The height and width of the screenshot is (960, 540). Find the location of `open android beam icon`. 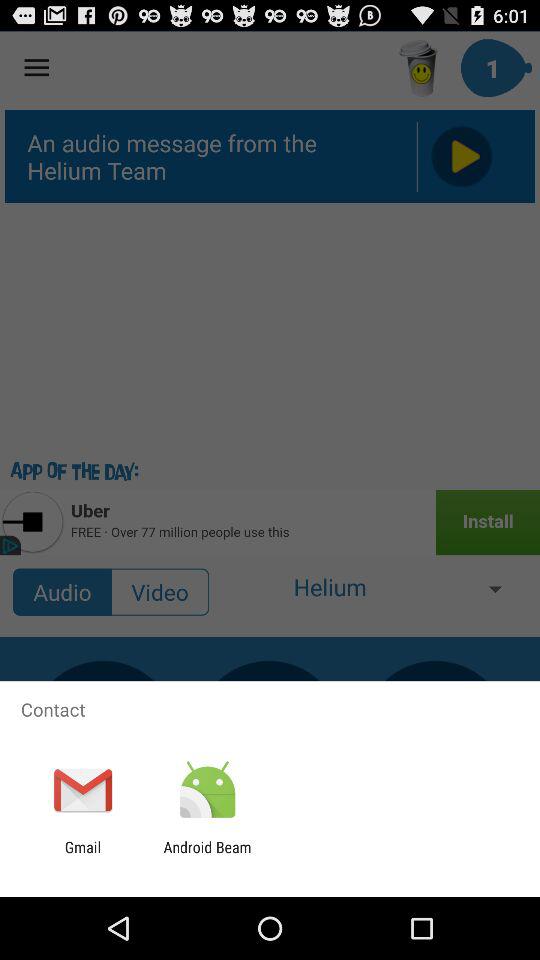

open android beam icon is located at coordinates (207, 856).